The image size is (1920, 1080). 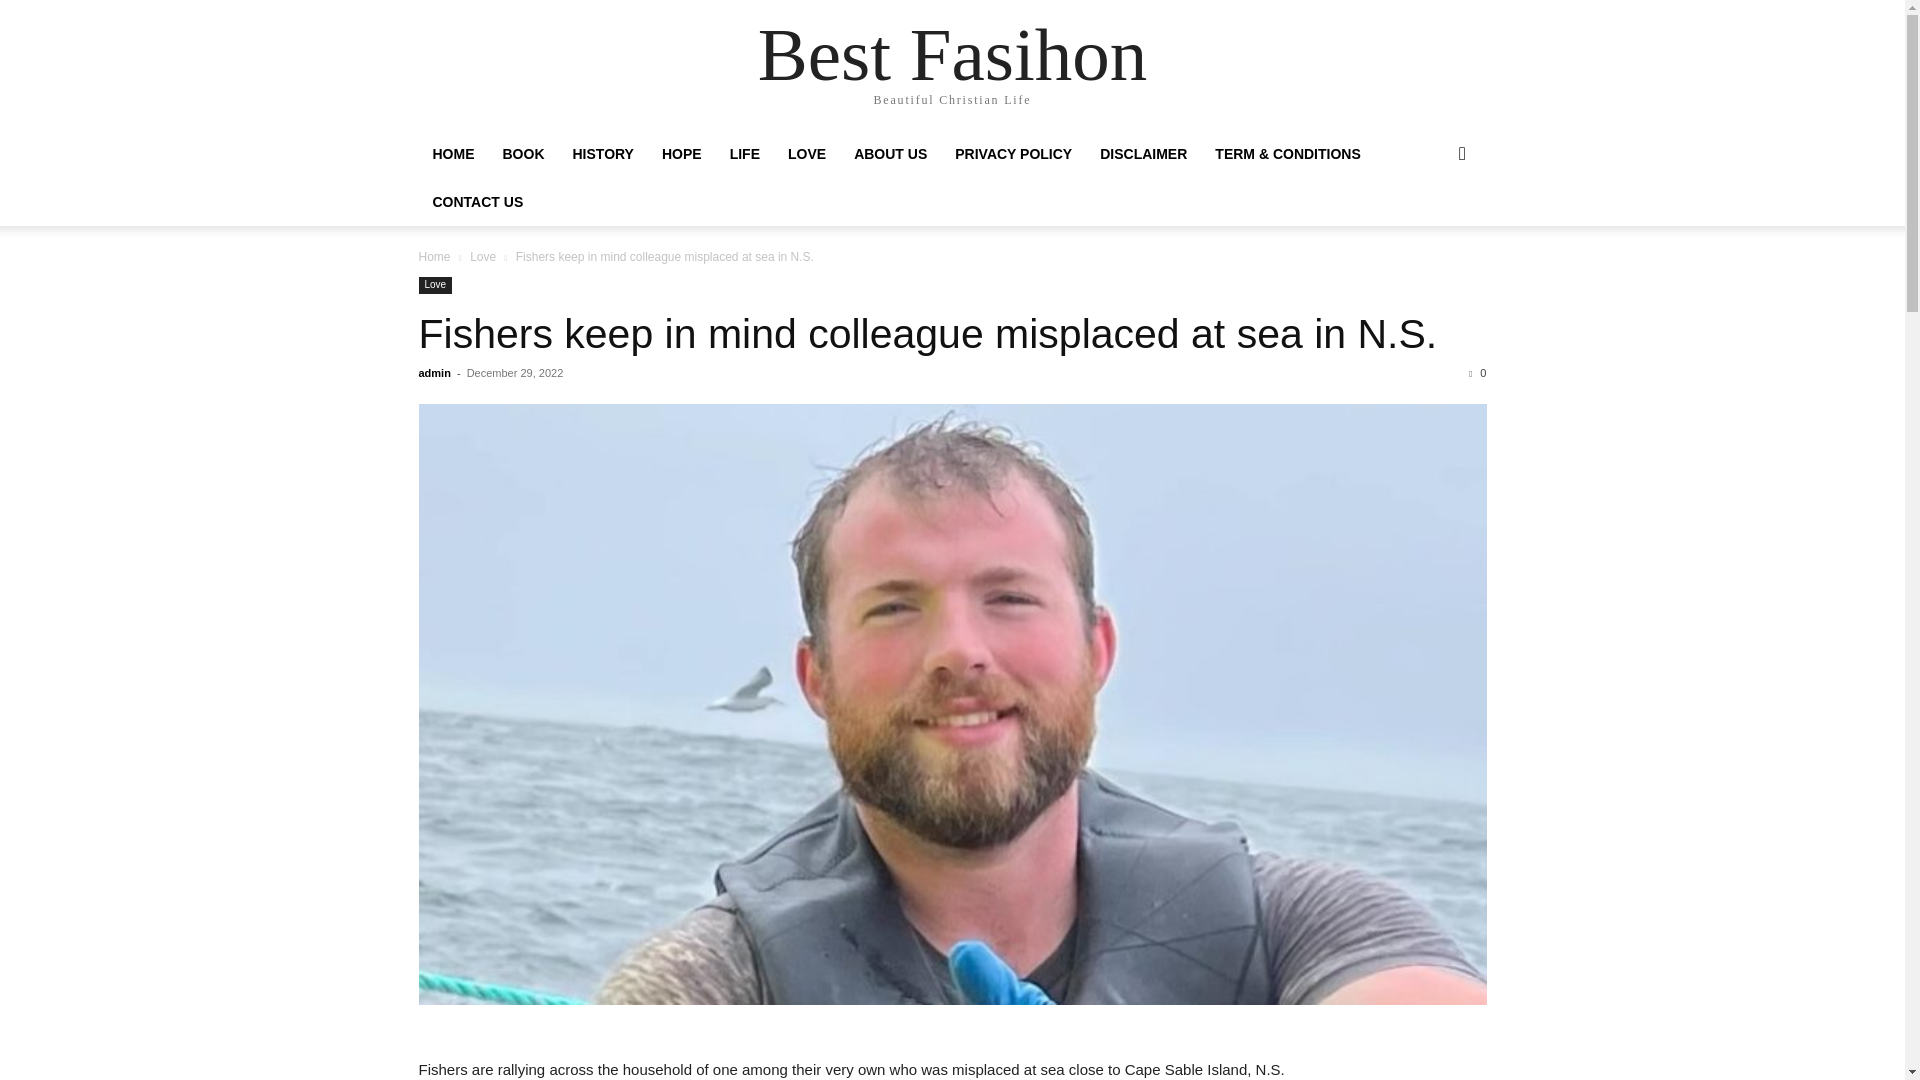 What do you see at coordinates (452, 154) in the screenshot?
I see `HOME` at bounding box center [452, 154].